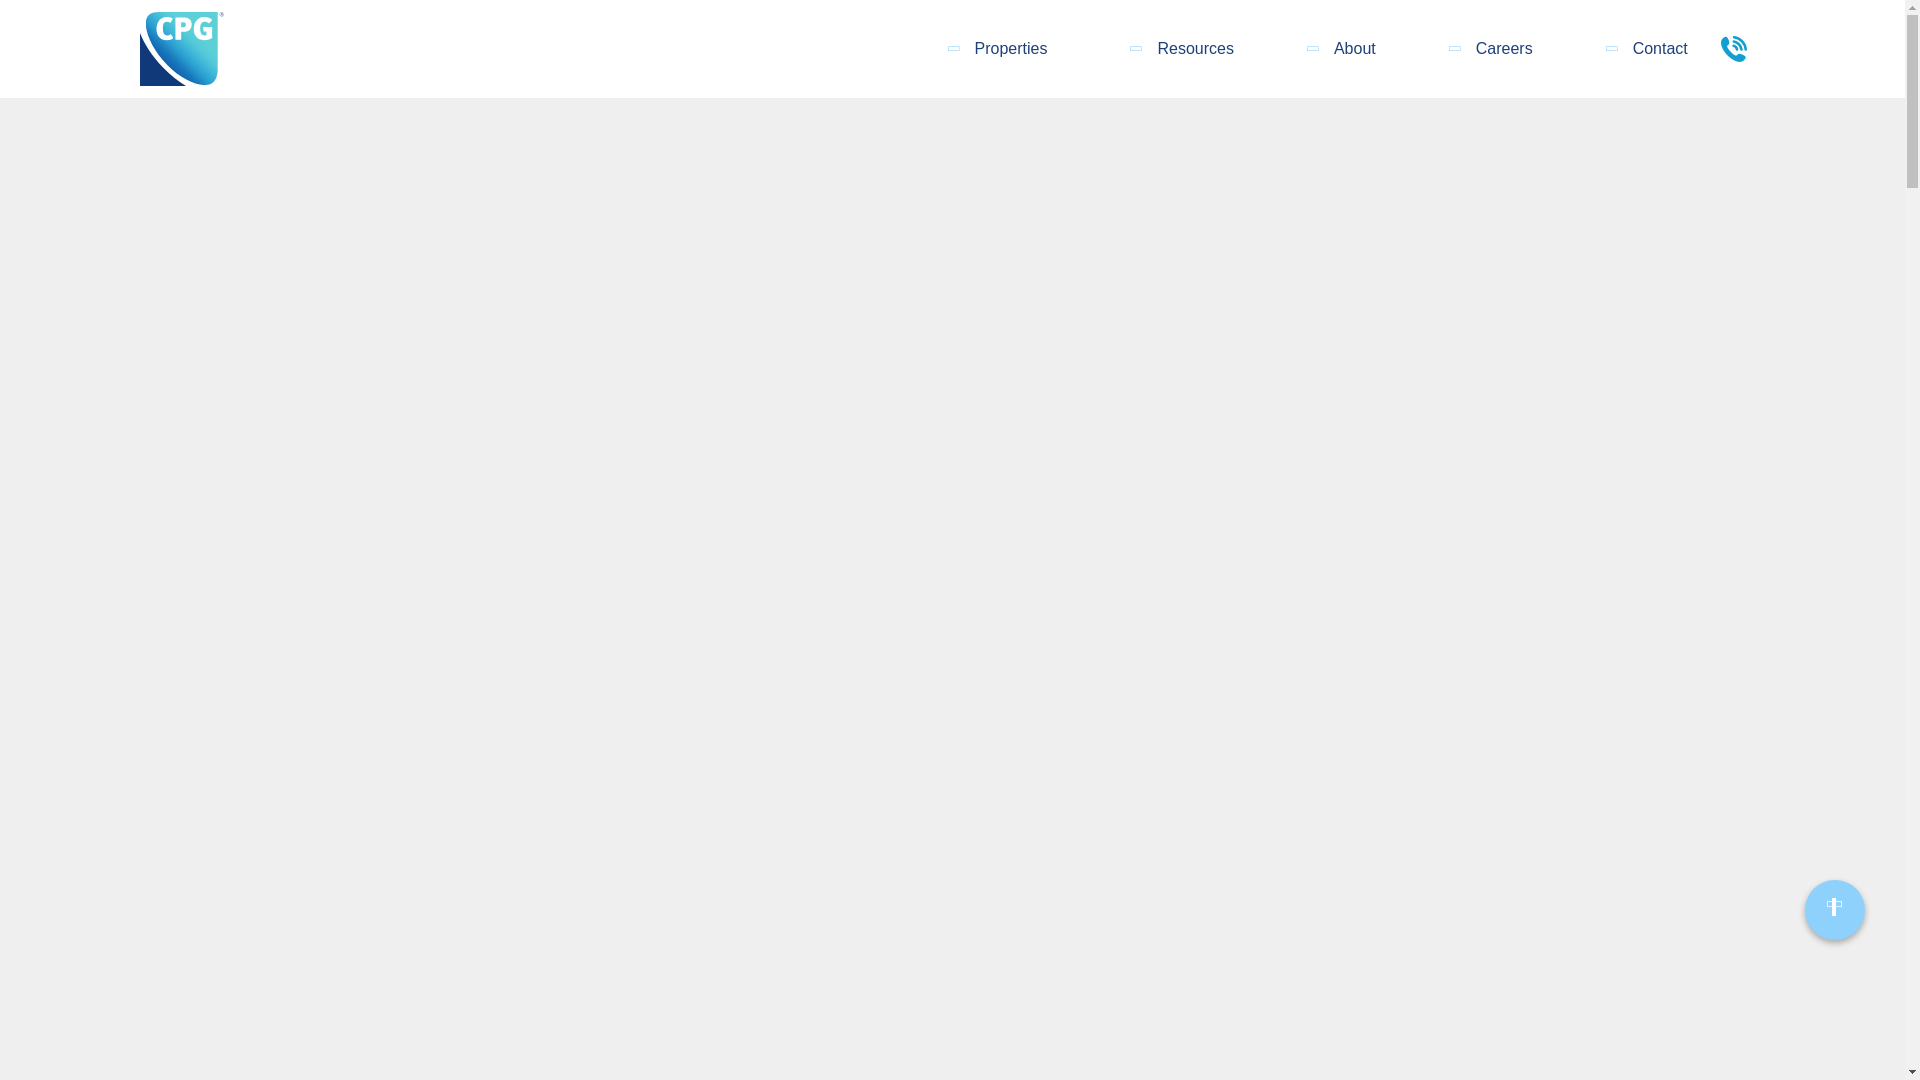 This screenshot has width=1920, height=1080. What do you see at coordinates (1504, 48) in the screenshot?
I see `Careers` at bounding box center [1504, 48].